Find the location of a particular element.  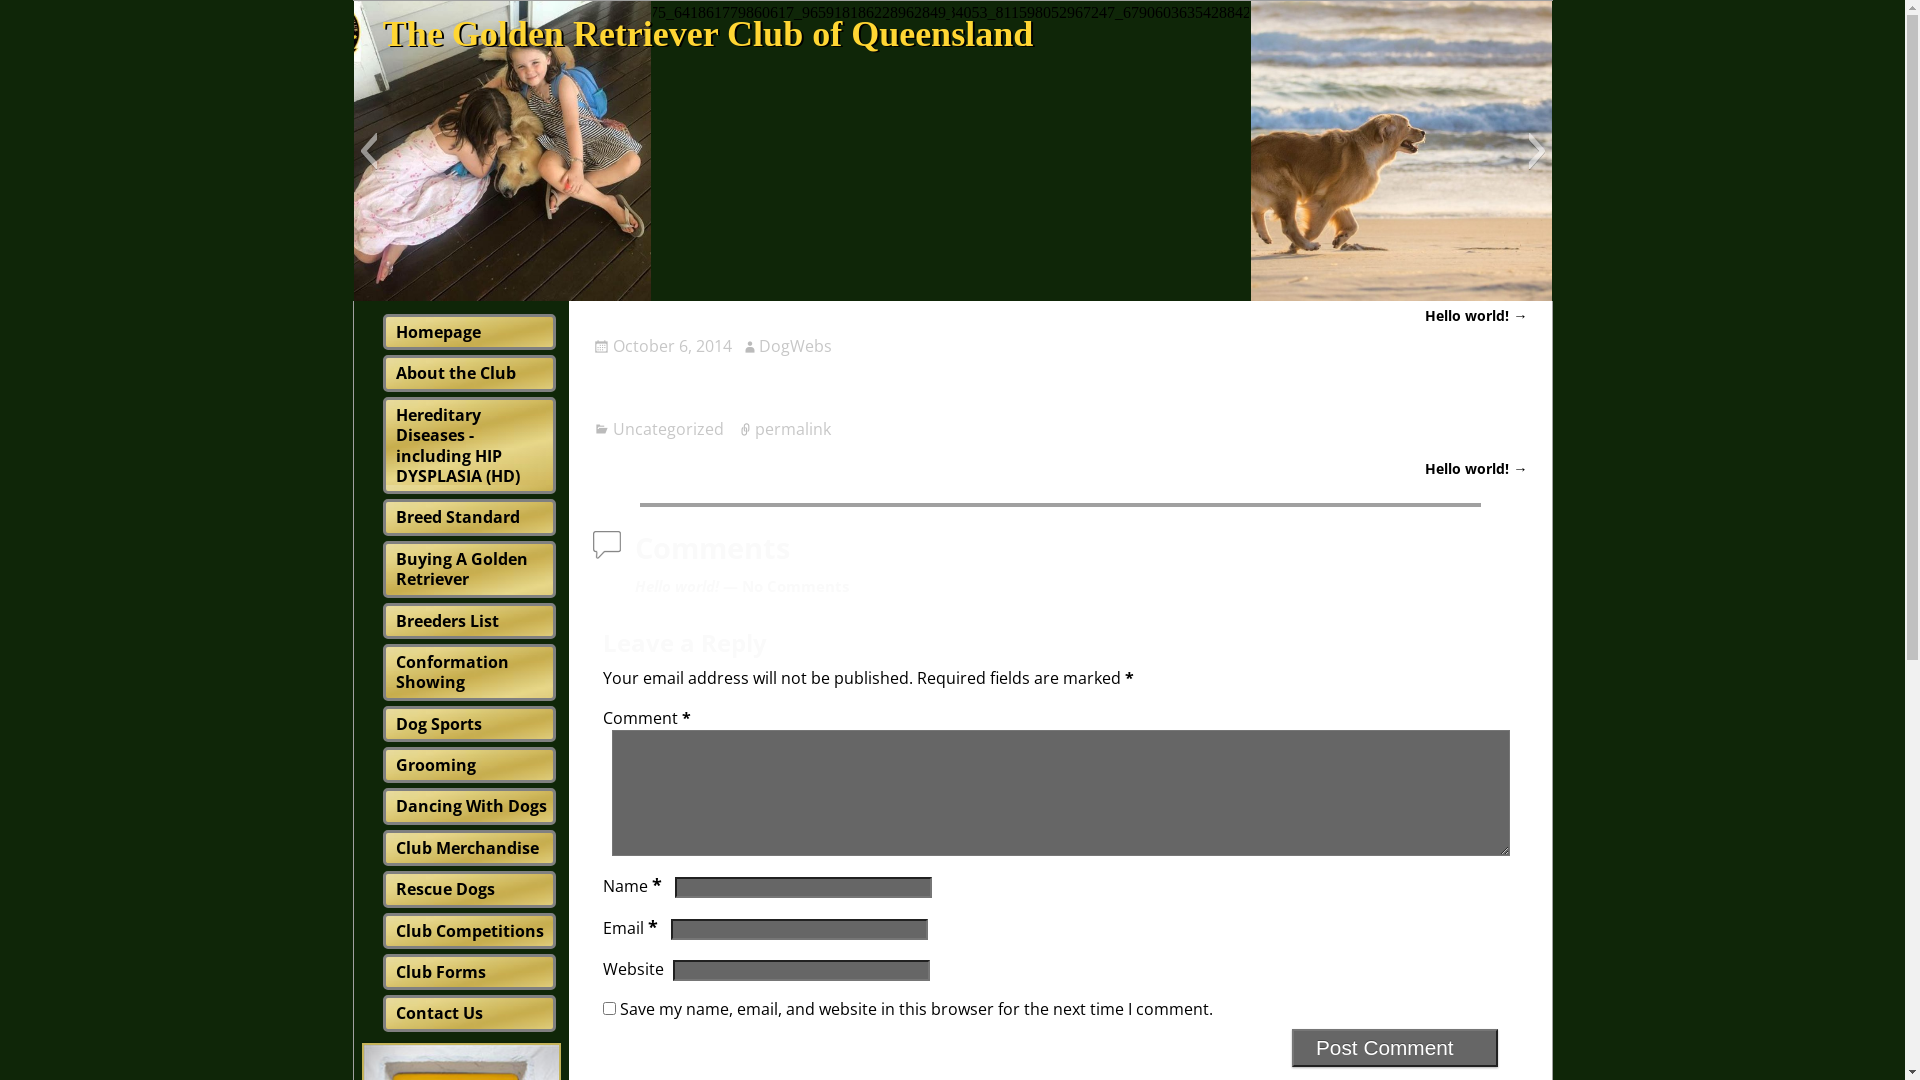

Buying A Golden Retriever is located at coordinates (462, 569).